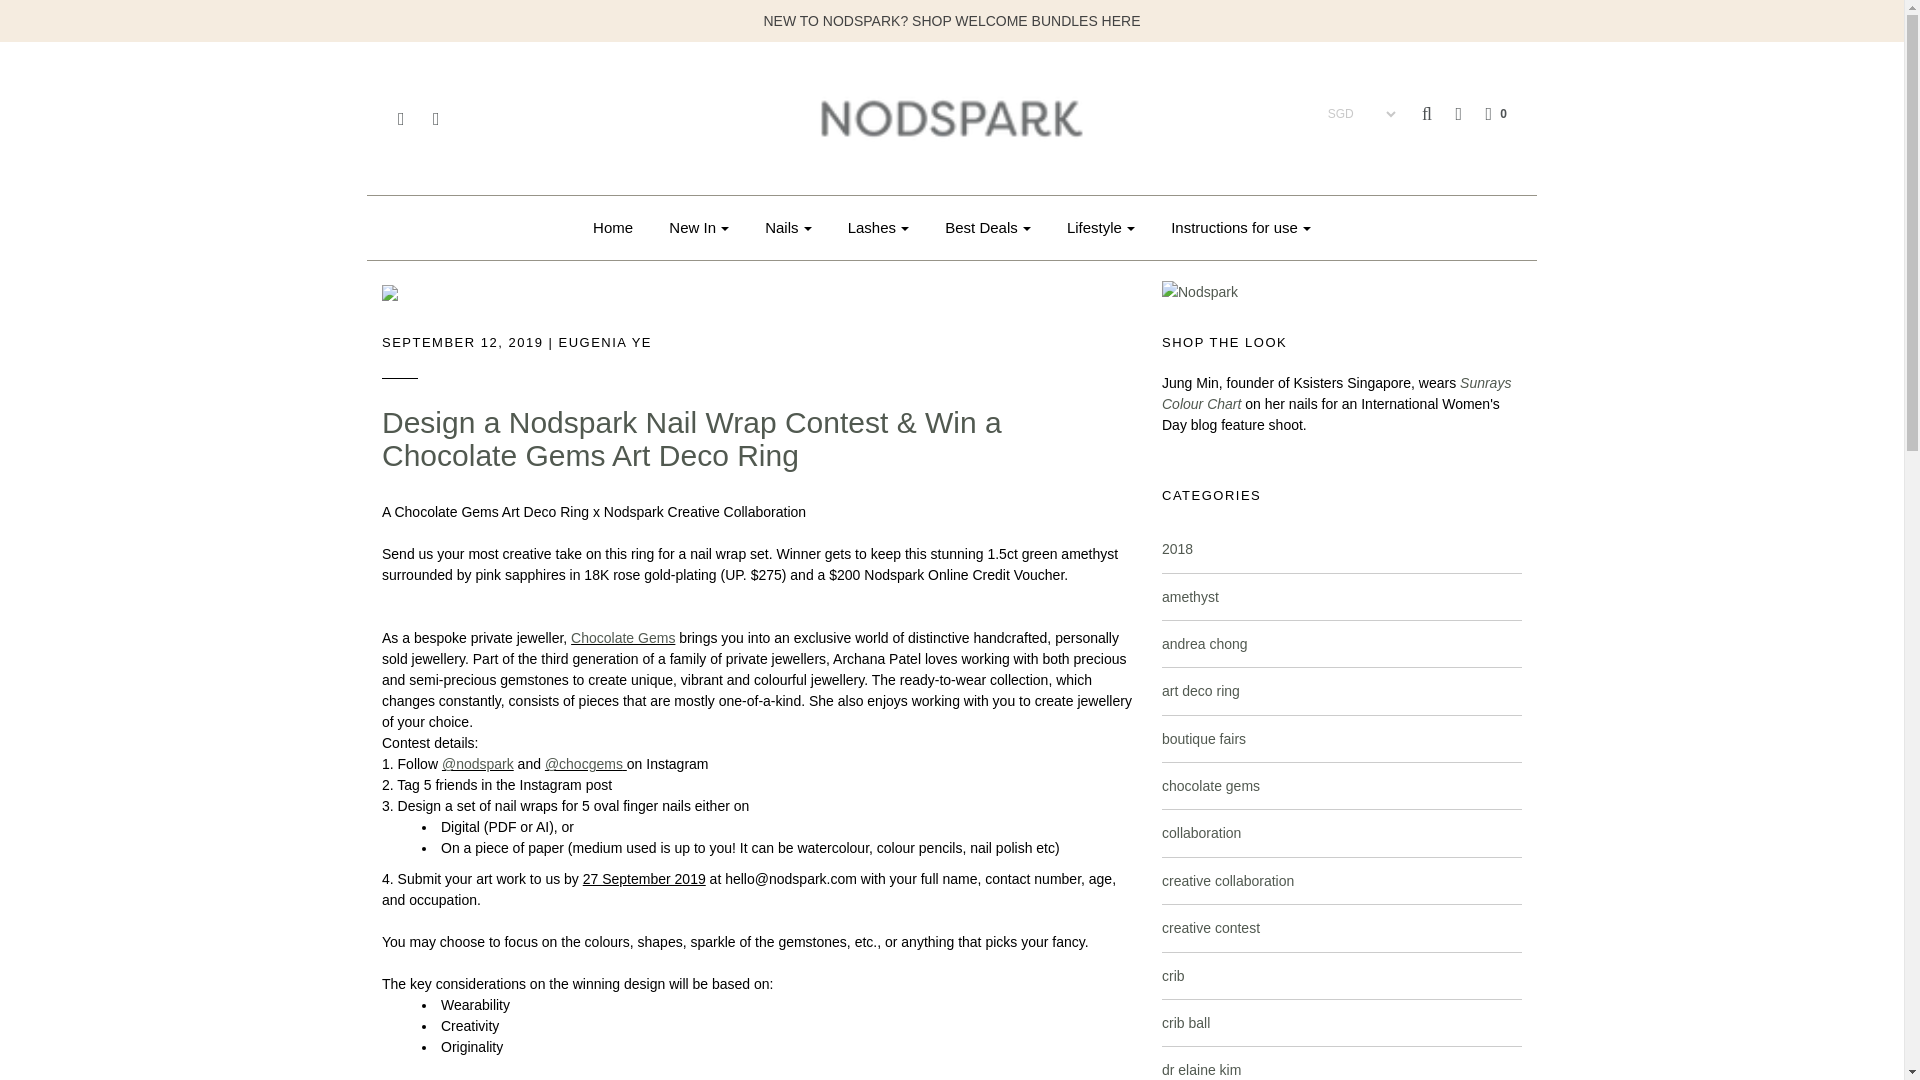 This screenshot has width=1920, height=1080. Describe the element at coordinates (1200, 833) in the screenshot. I see `Show articles tagged collaboration` at that location.